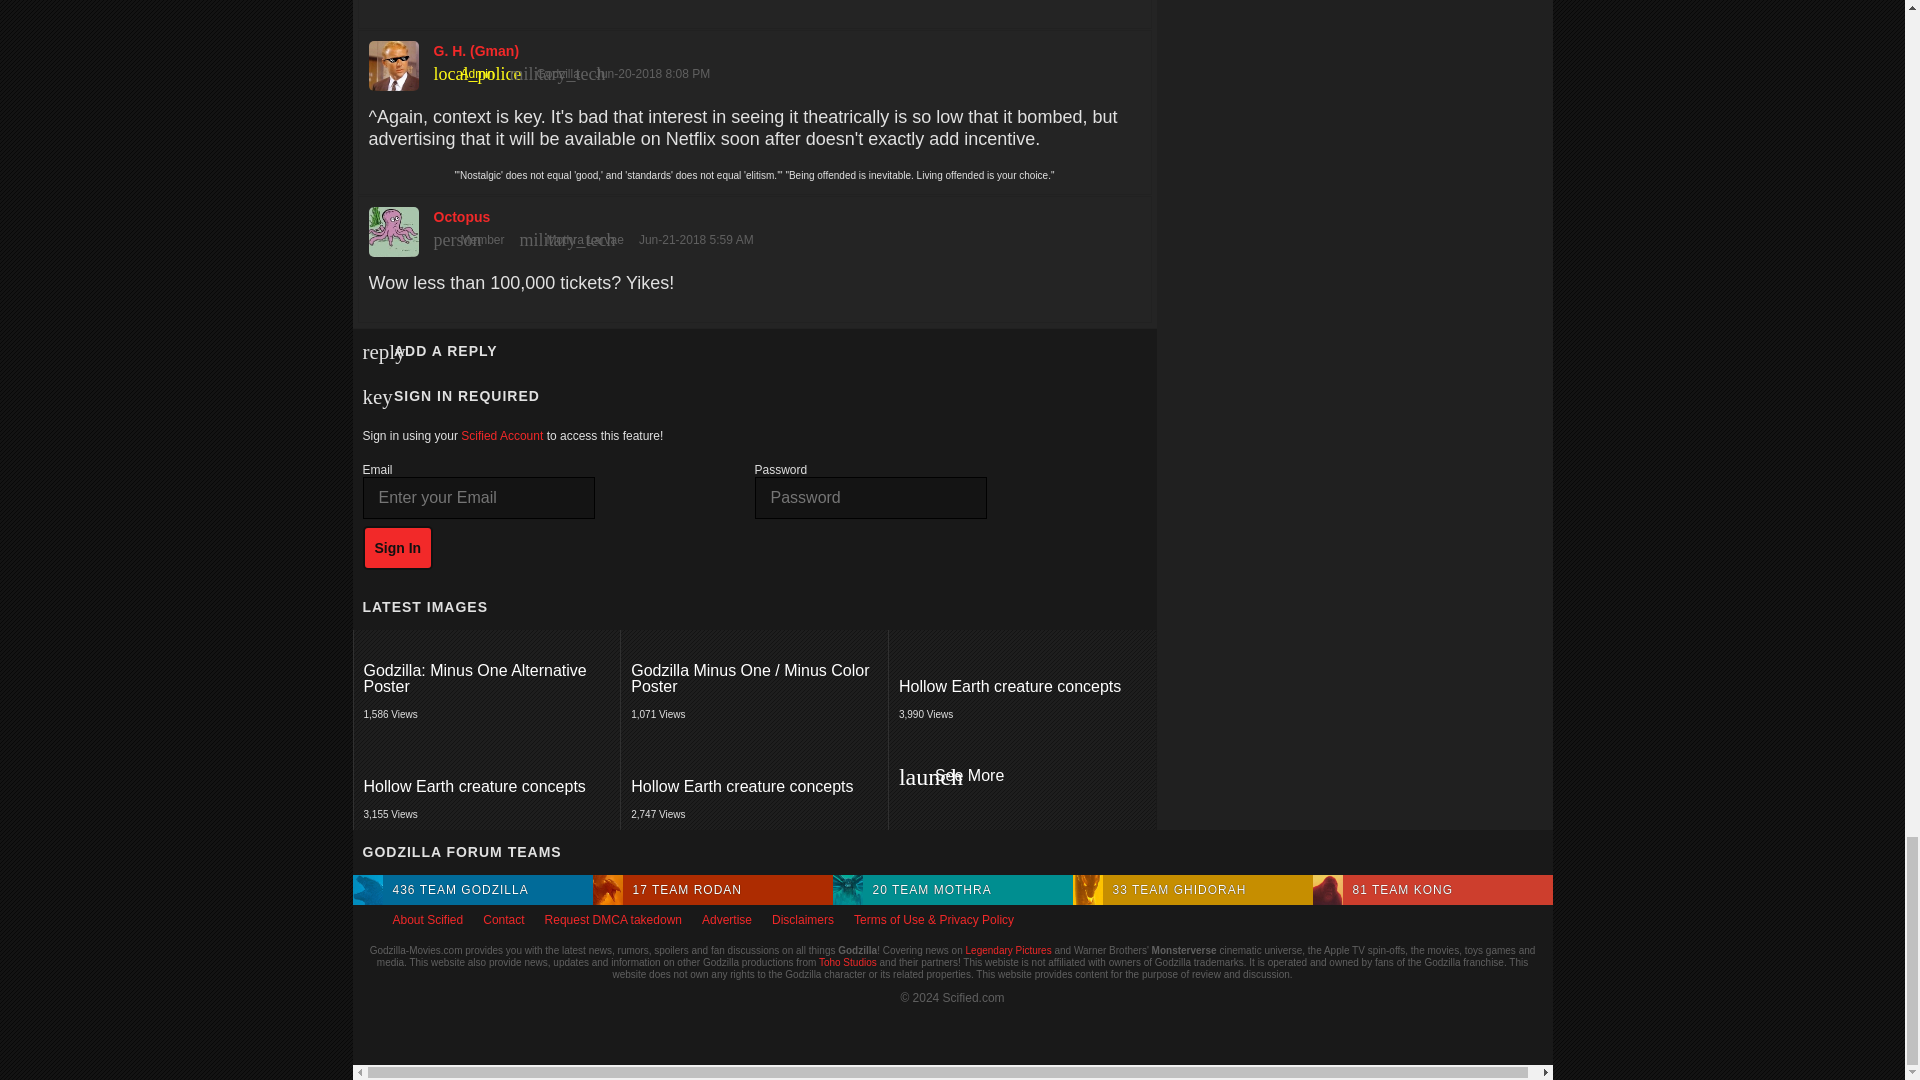 The image size is (1920, 1080). Describe the element at coordinates (754, 786) in the screenshot. I see `Hollow Earth creature concepts` at that location.